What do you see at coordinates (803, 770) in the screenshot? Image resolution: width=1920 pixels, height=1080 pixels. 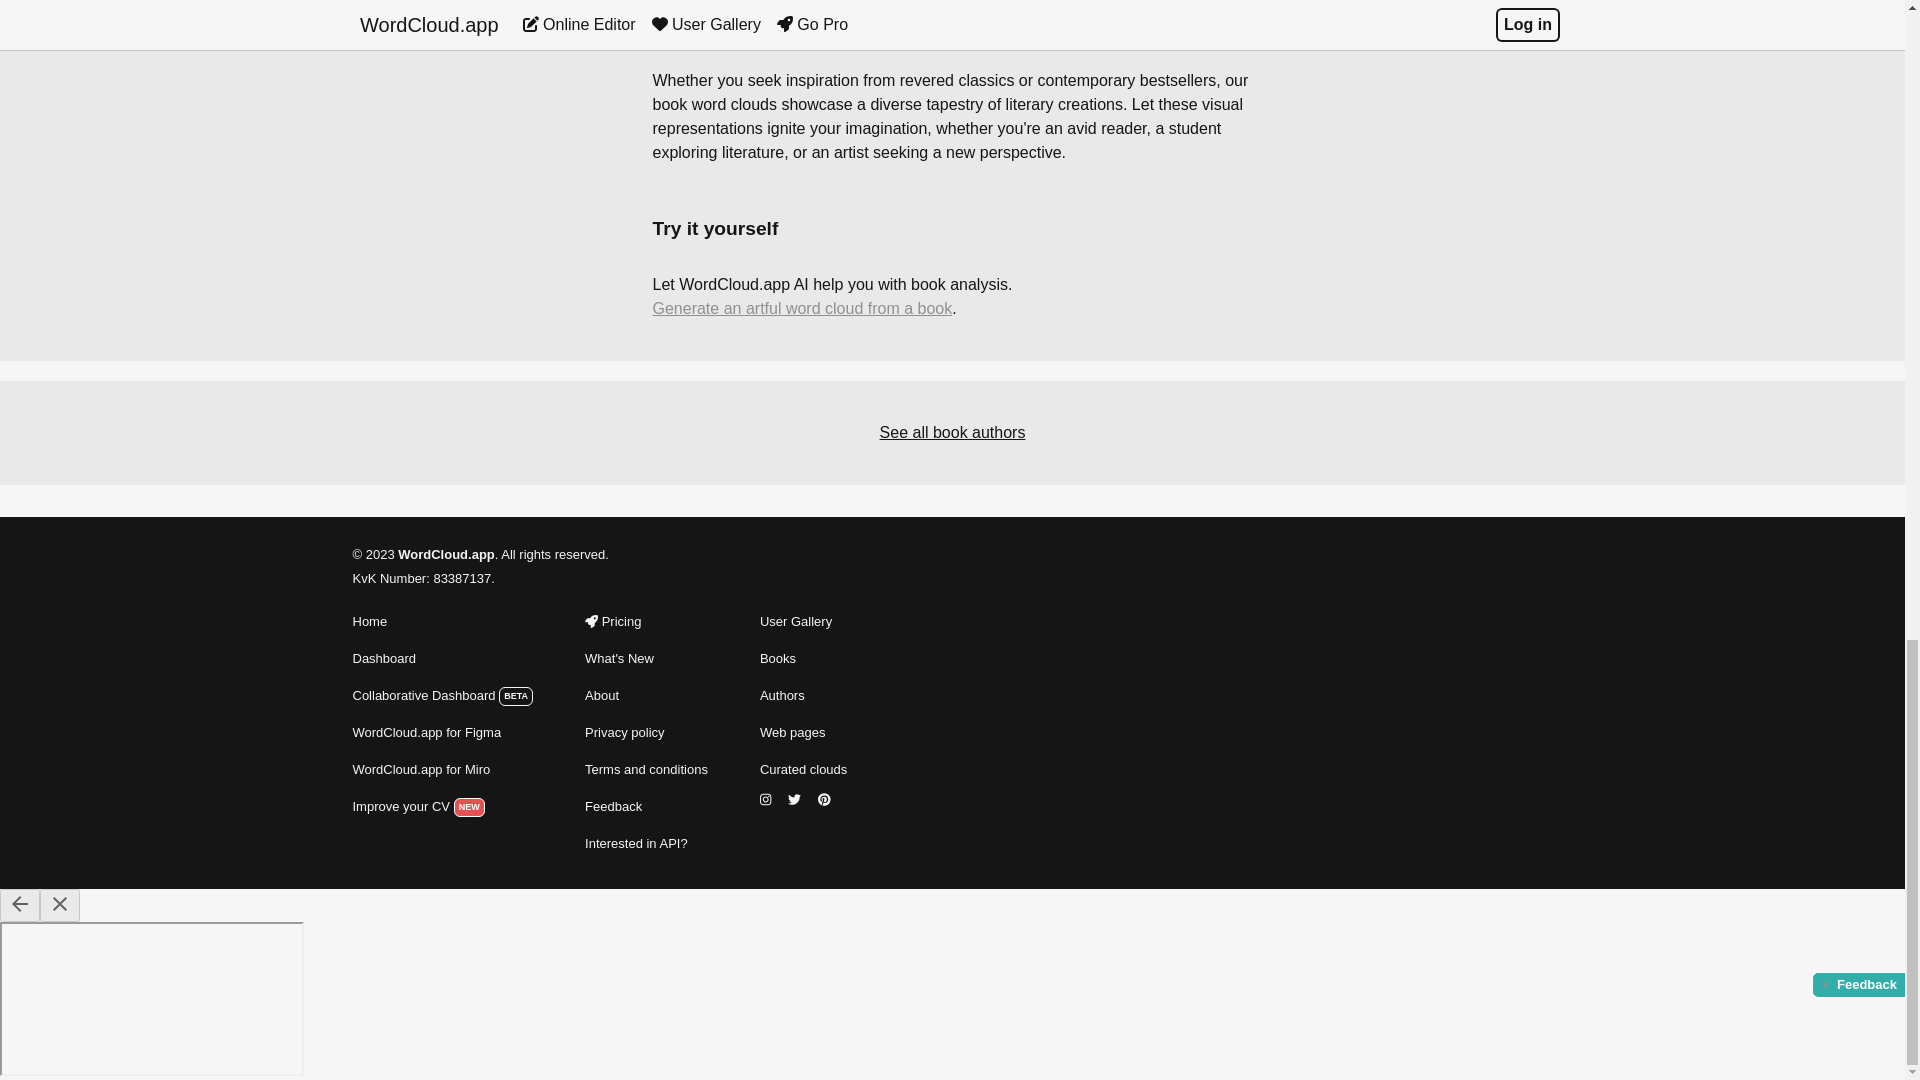 I see `Collection of inspiring word clouds` at bounding box center [803, 770].